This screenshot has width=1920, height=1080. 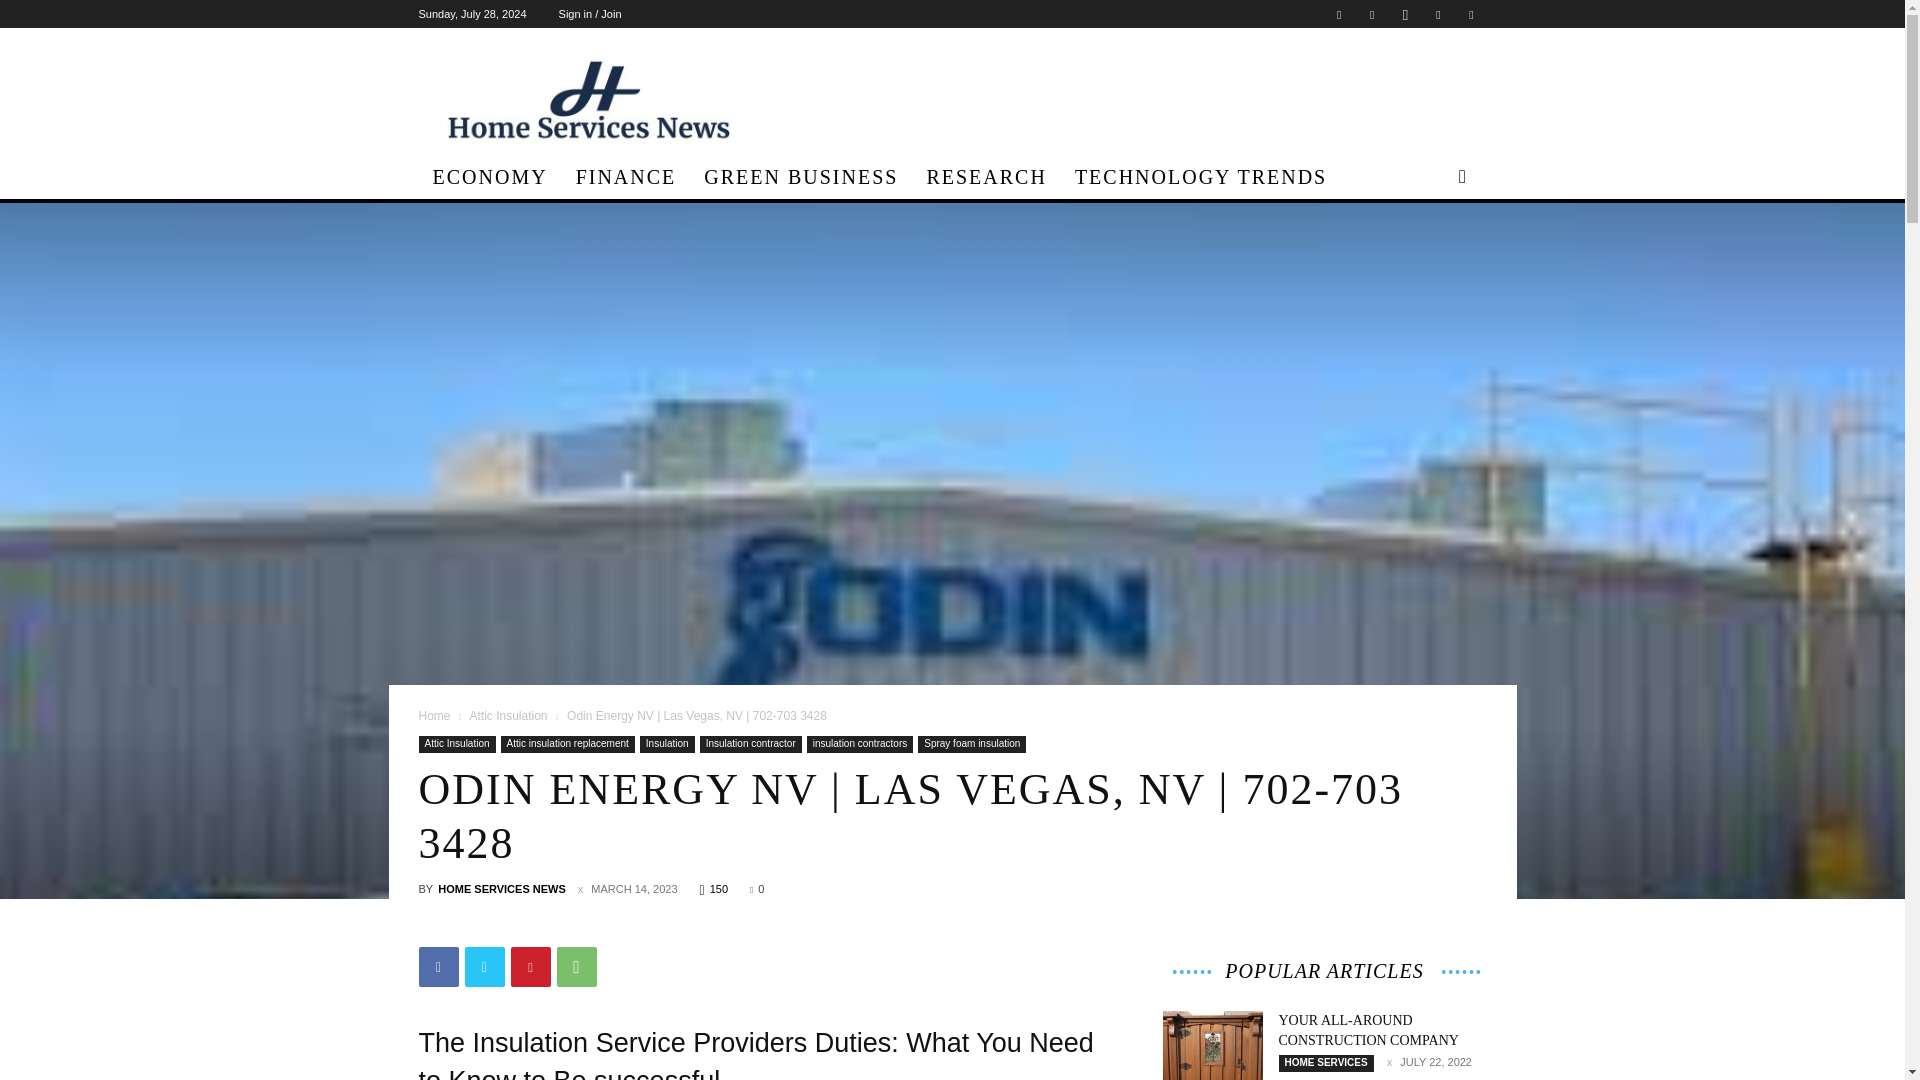 I want to click on Soundcloud, so click(x=1438, y=14).